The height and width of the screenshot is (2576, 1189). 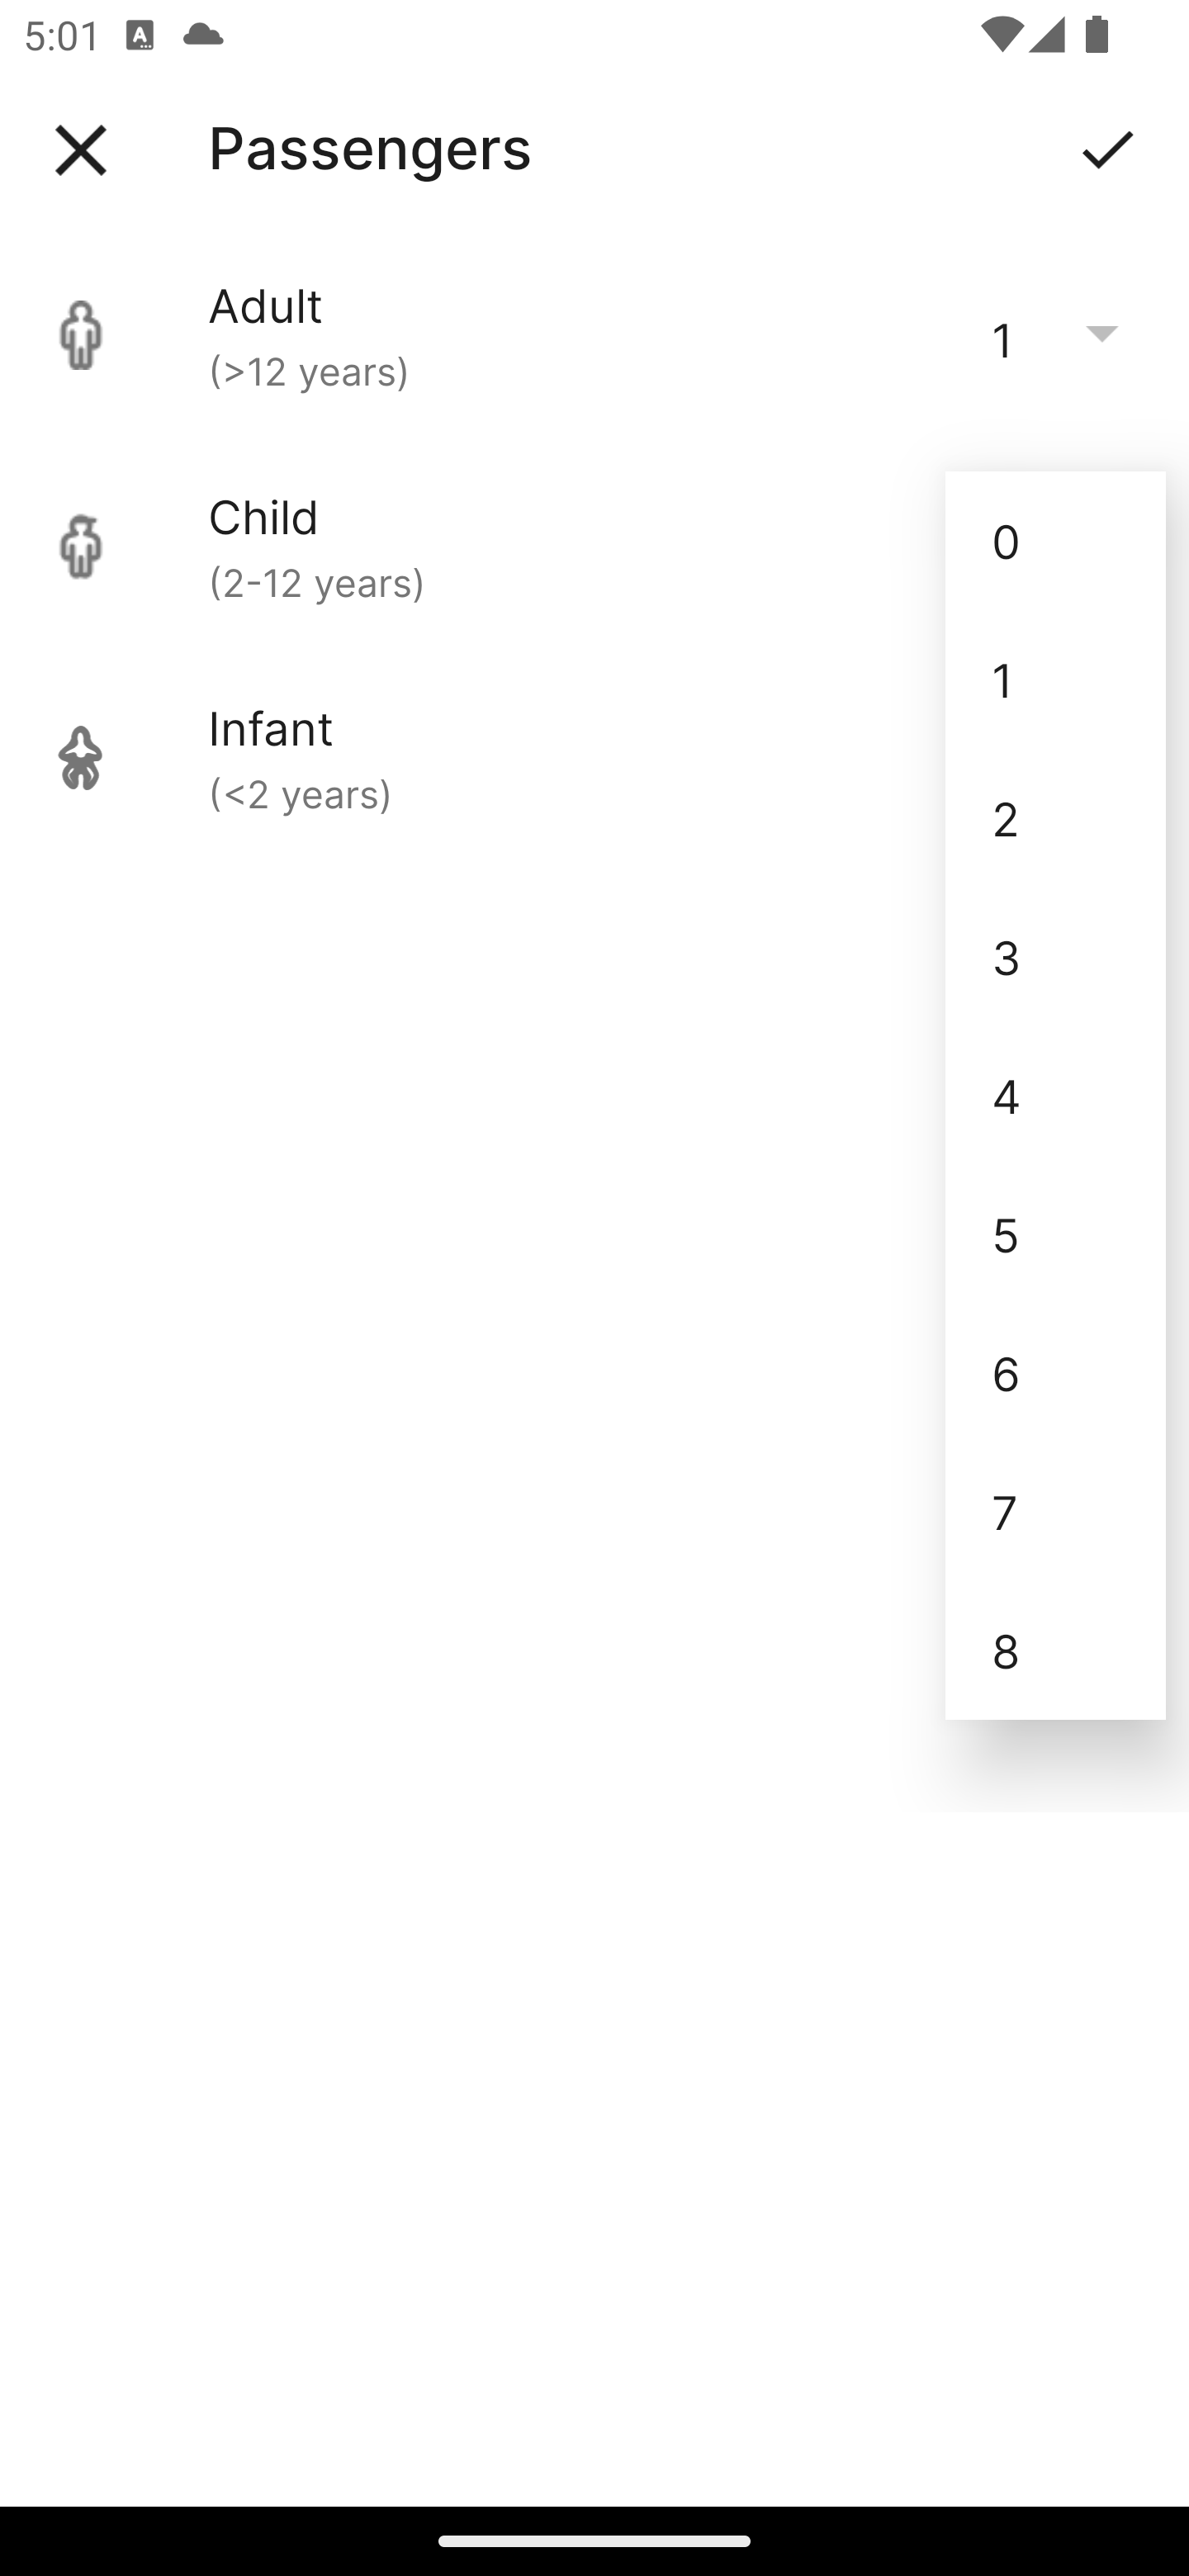 I want to click on 0, so click(x=1055, y=540).